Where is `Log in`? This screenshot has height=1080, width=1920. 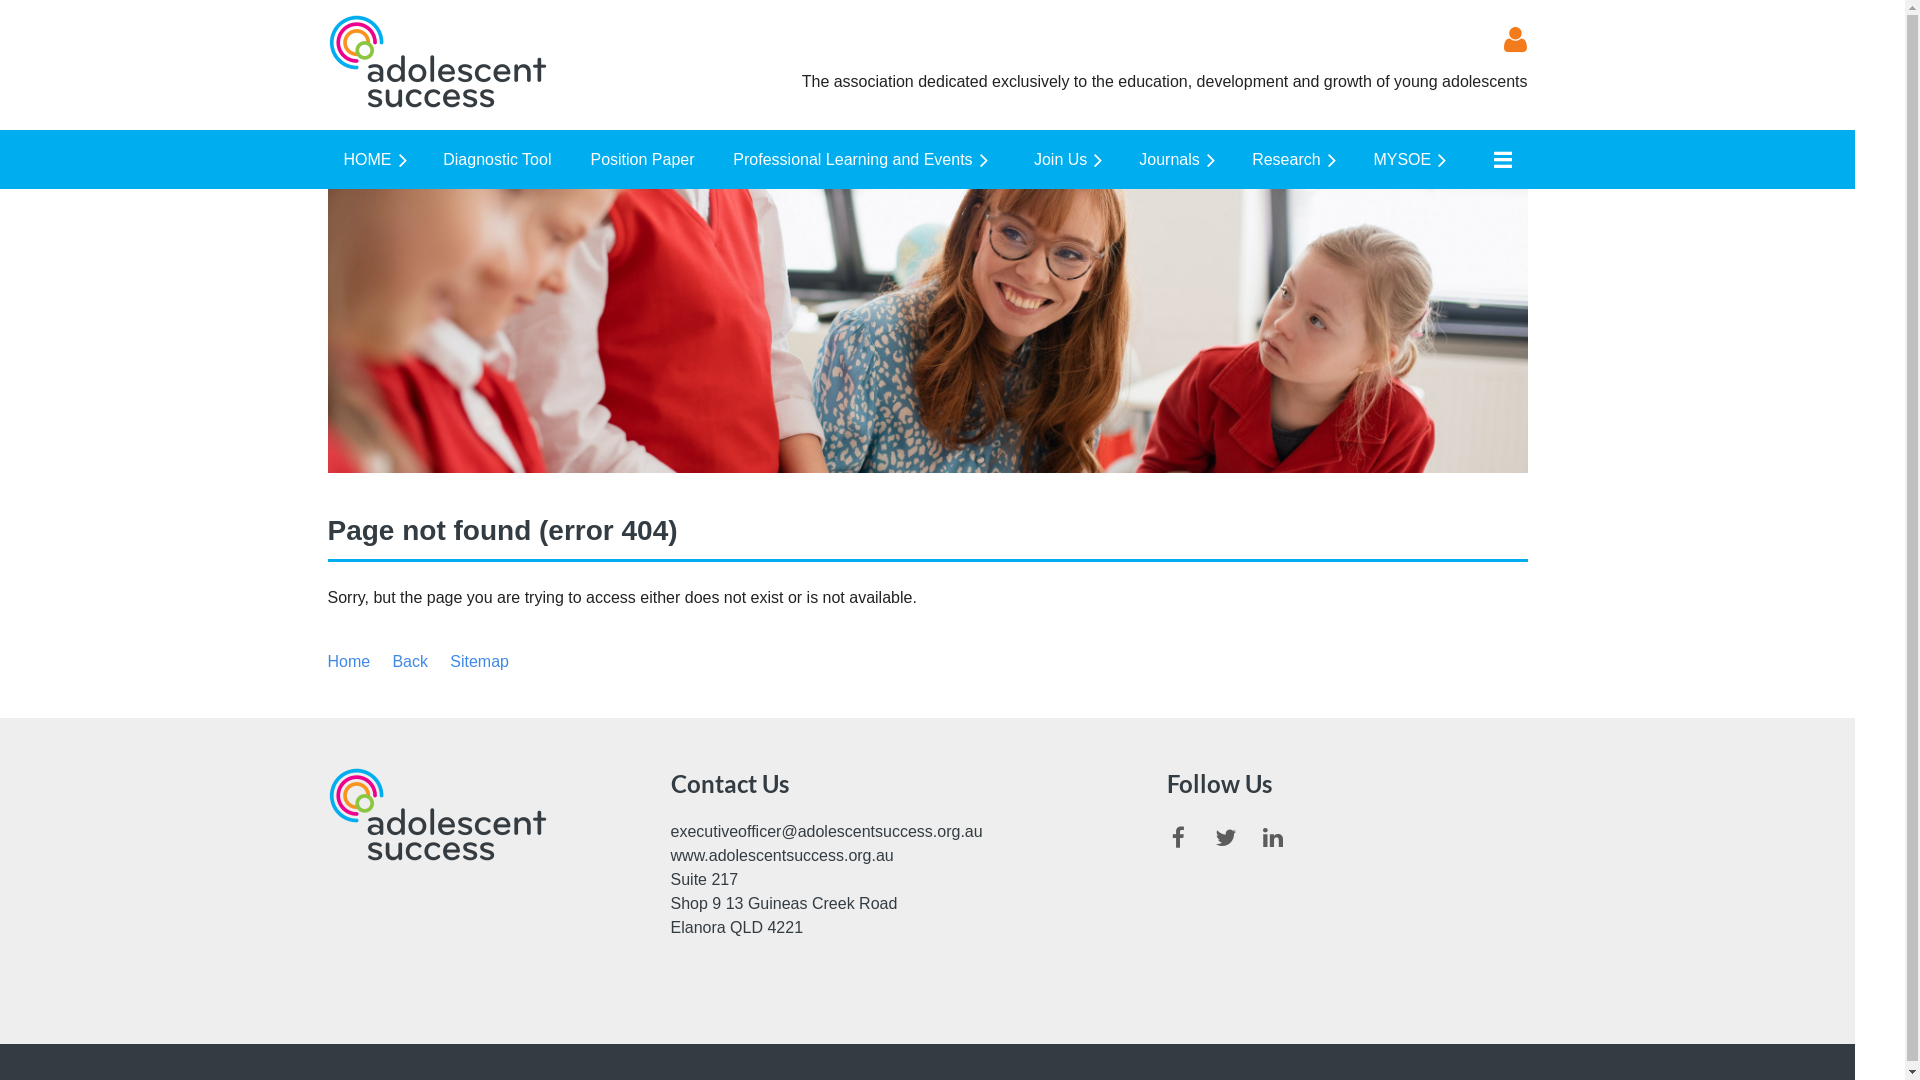 Log in is located at coordinates (1503, 40).